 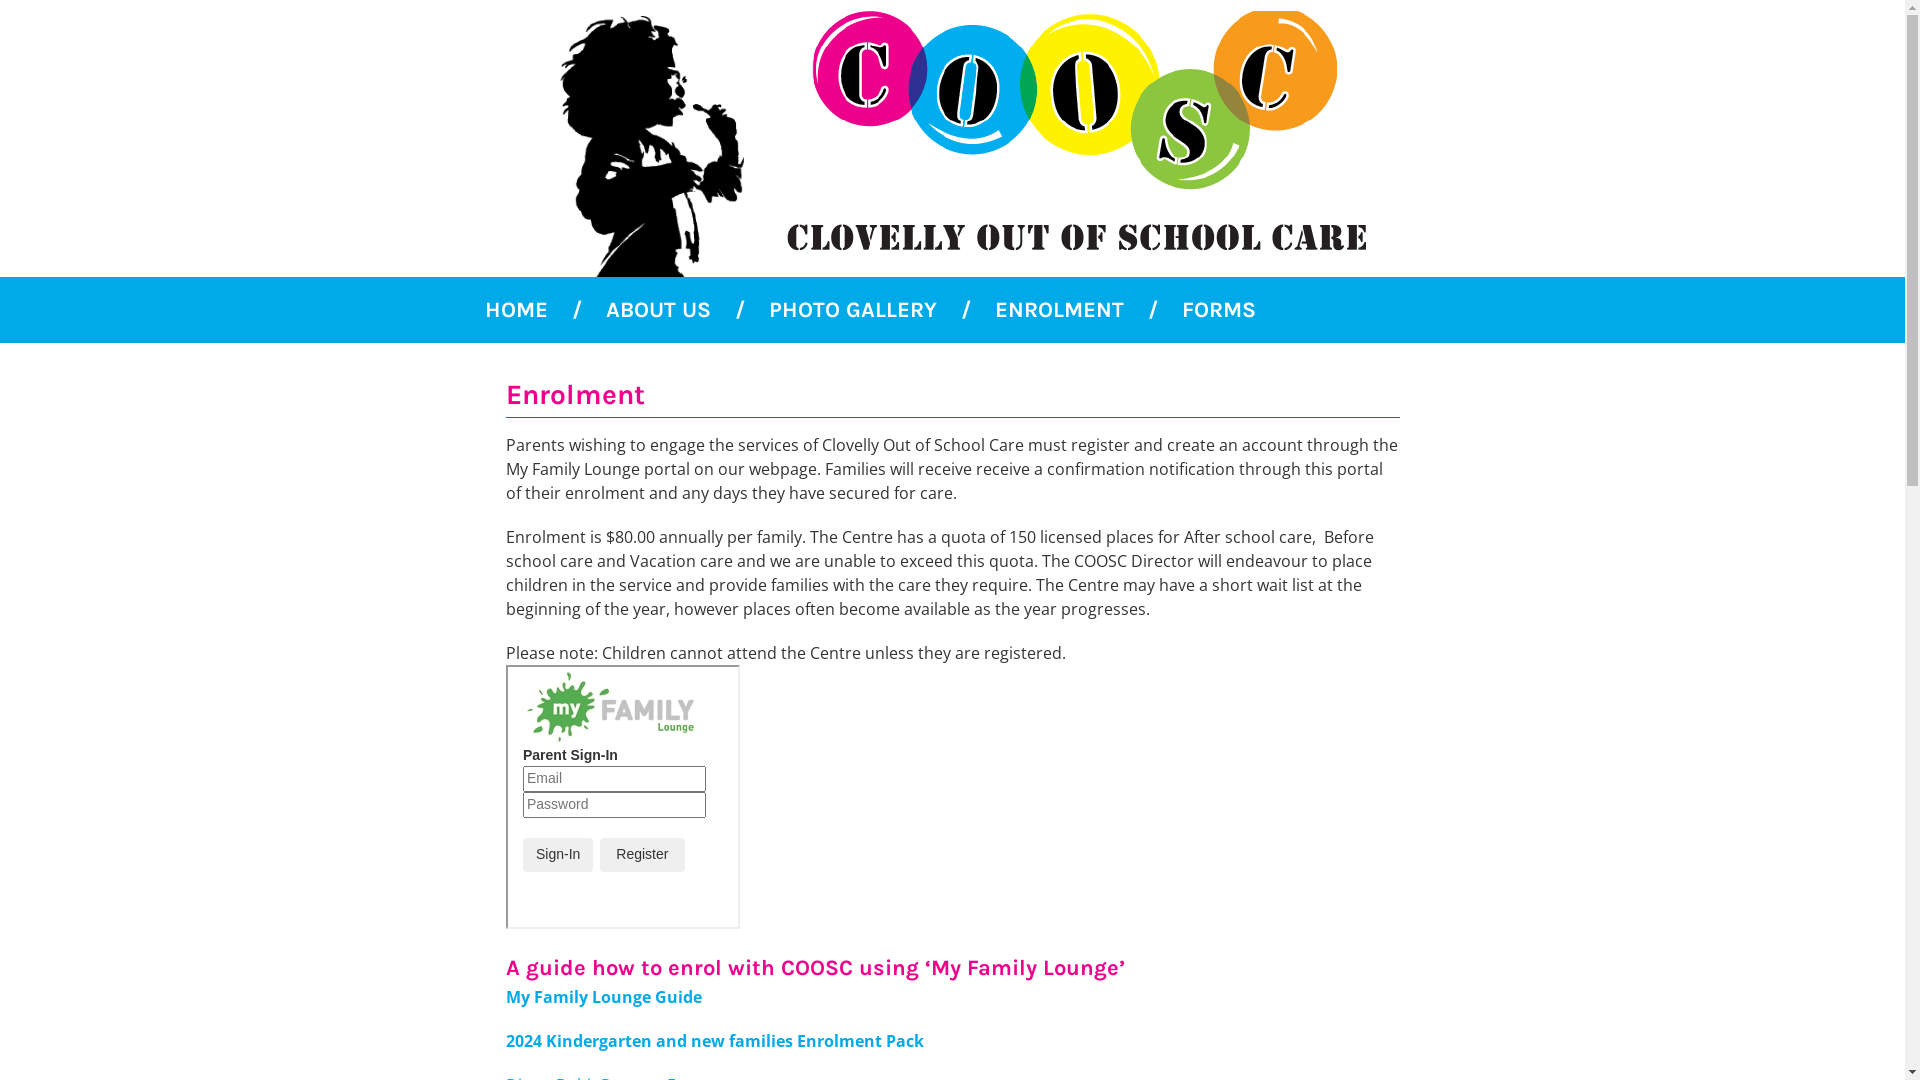 I want to click on HOME, so click(x=516, y=310).